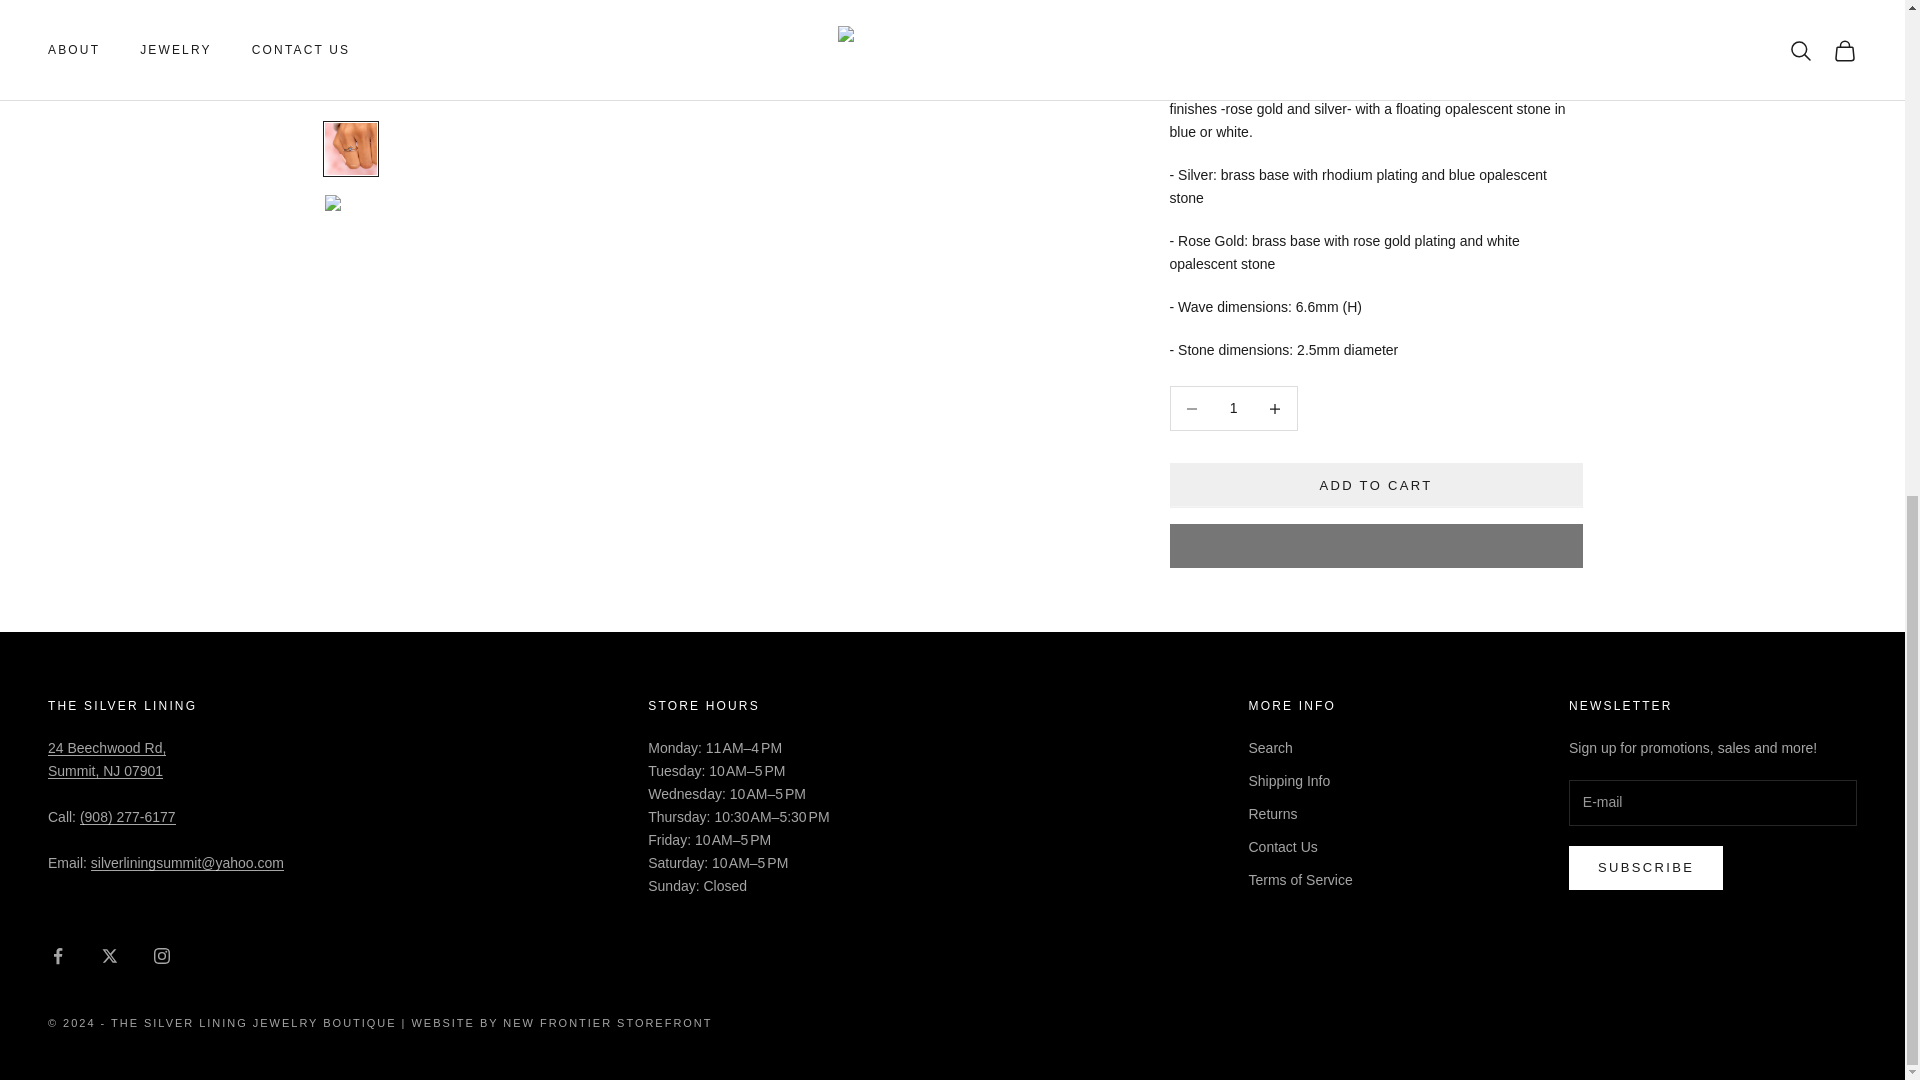 The image size is (1920, 1080). What do you see at coordinates (1282, 847) in the screenshot?
I see `Contact Us` at bounding box center [1282, 847].